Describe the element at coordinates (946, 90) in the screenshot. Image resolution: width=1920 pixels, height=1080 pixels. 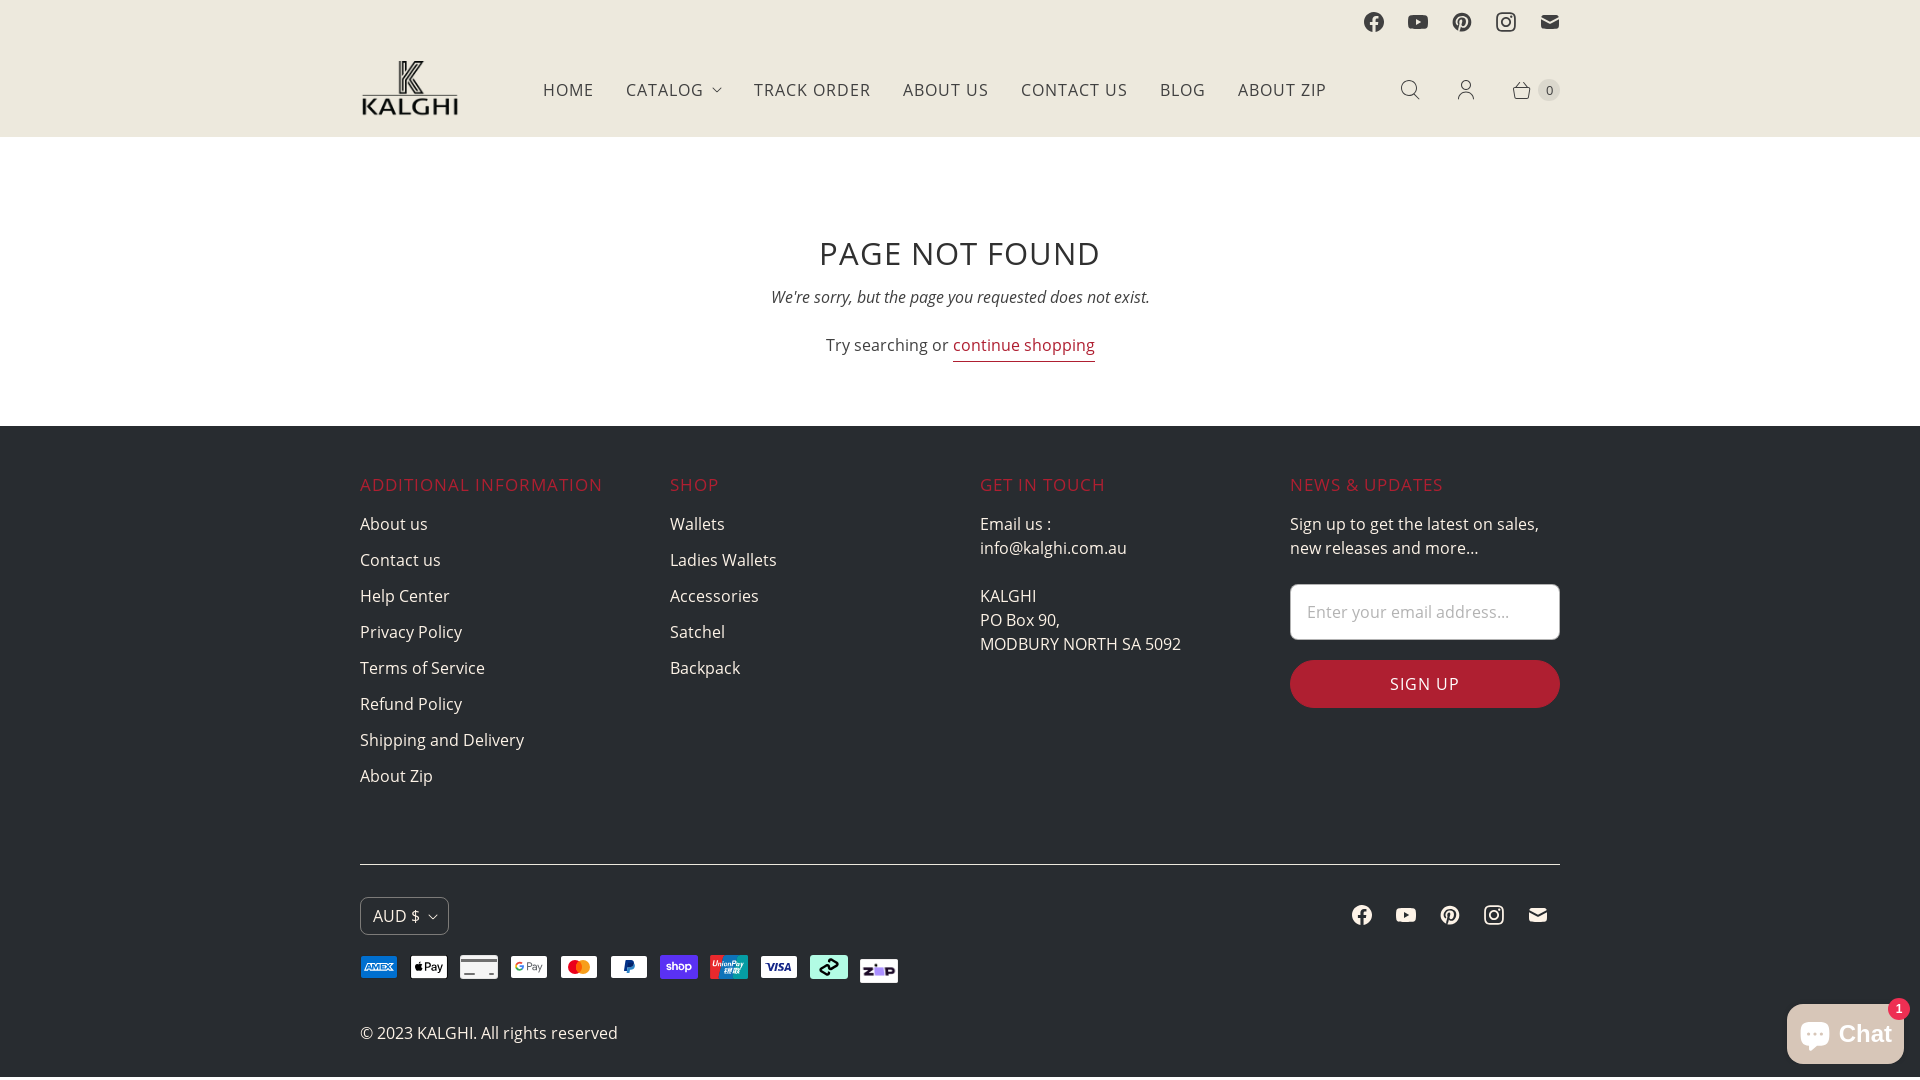
I see `ABOUT US` at that location.